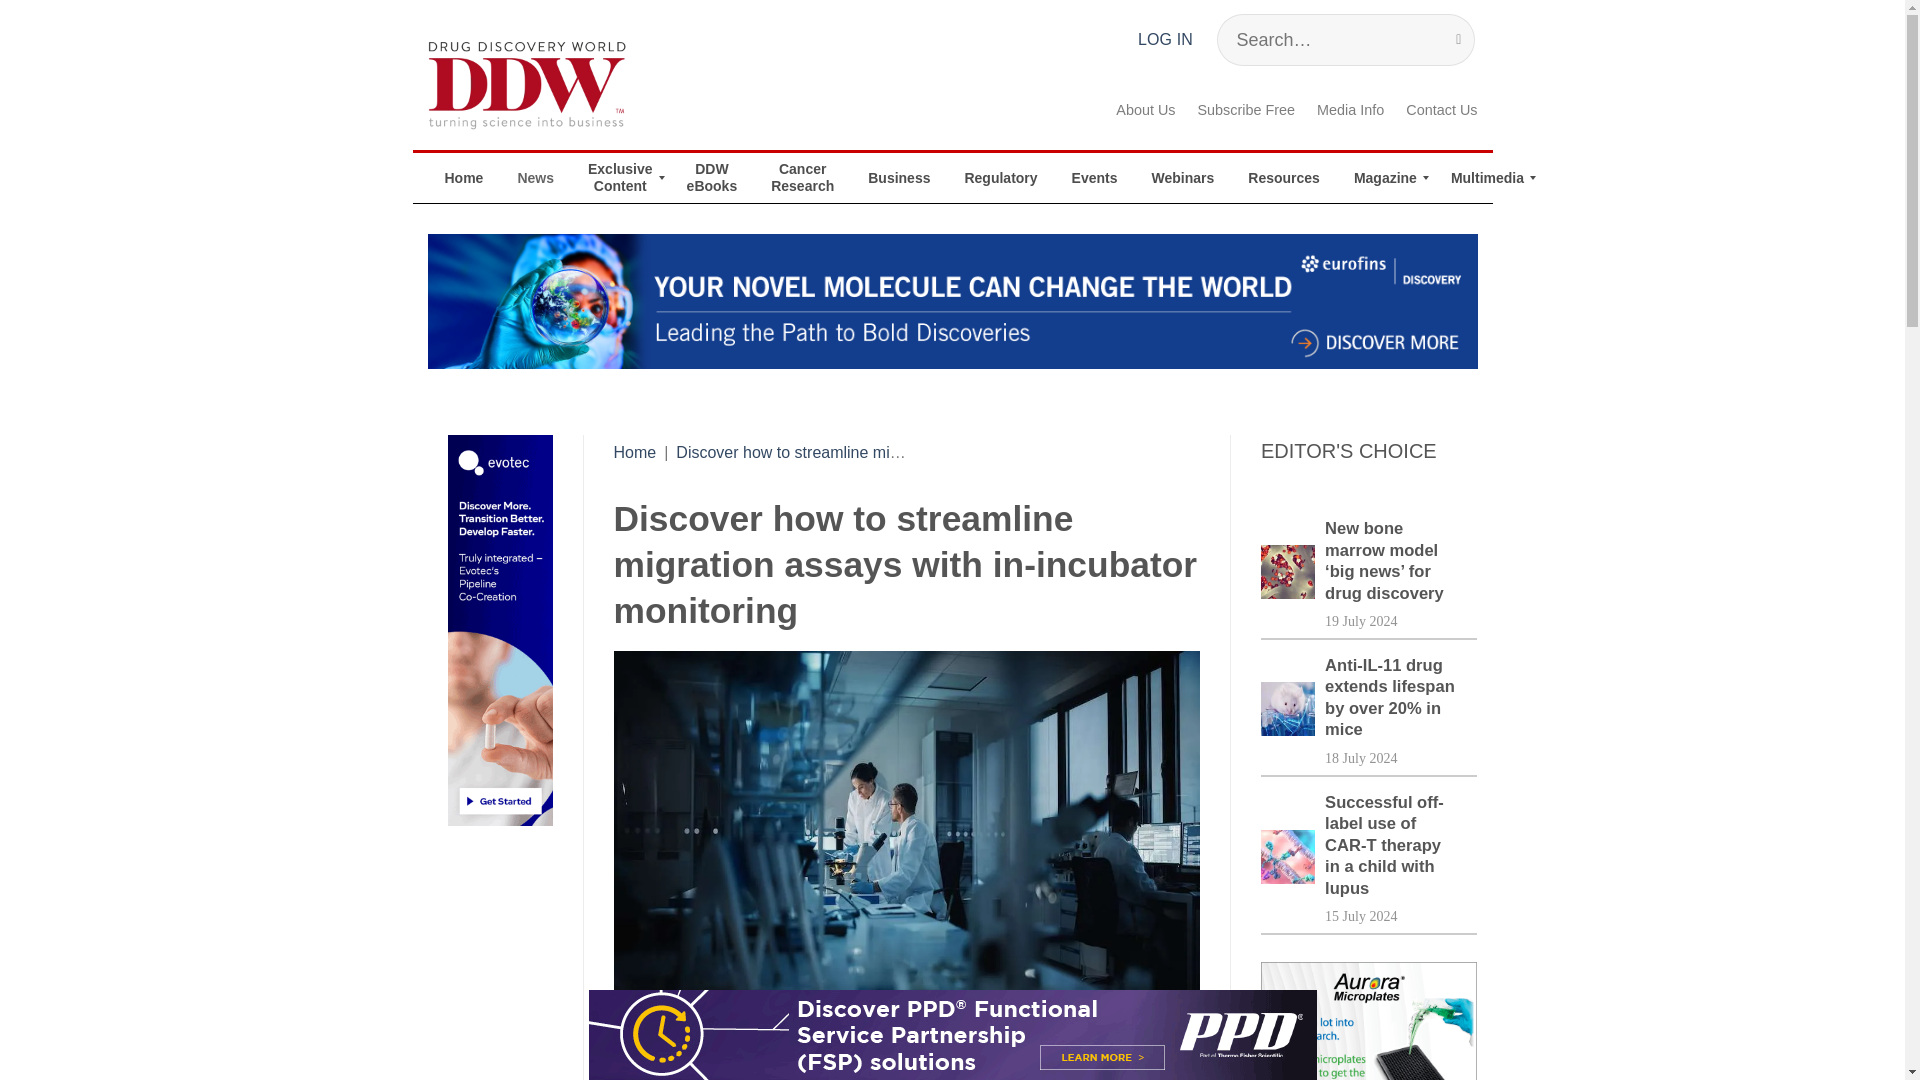 Image resolution: width=1920 pixels, height=1080 pixels. Describe the element at coordinates (951, 1035) in the screenshot. I see `Learn more` at that location.